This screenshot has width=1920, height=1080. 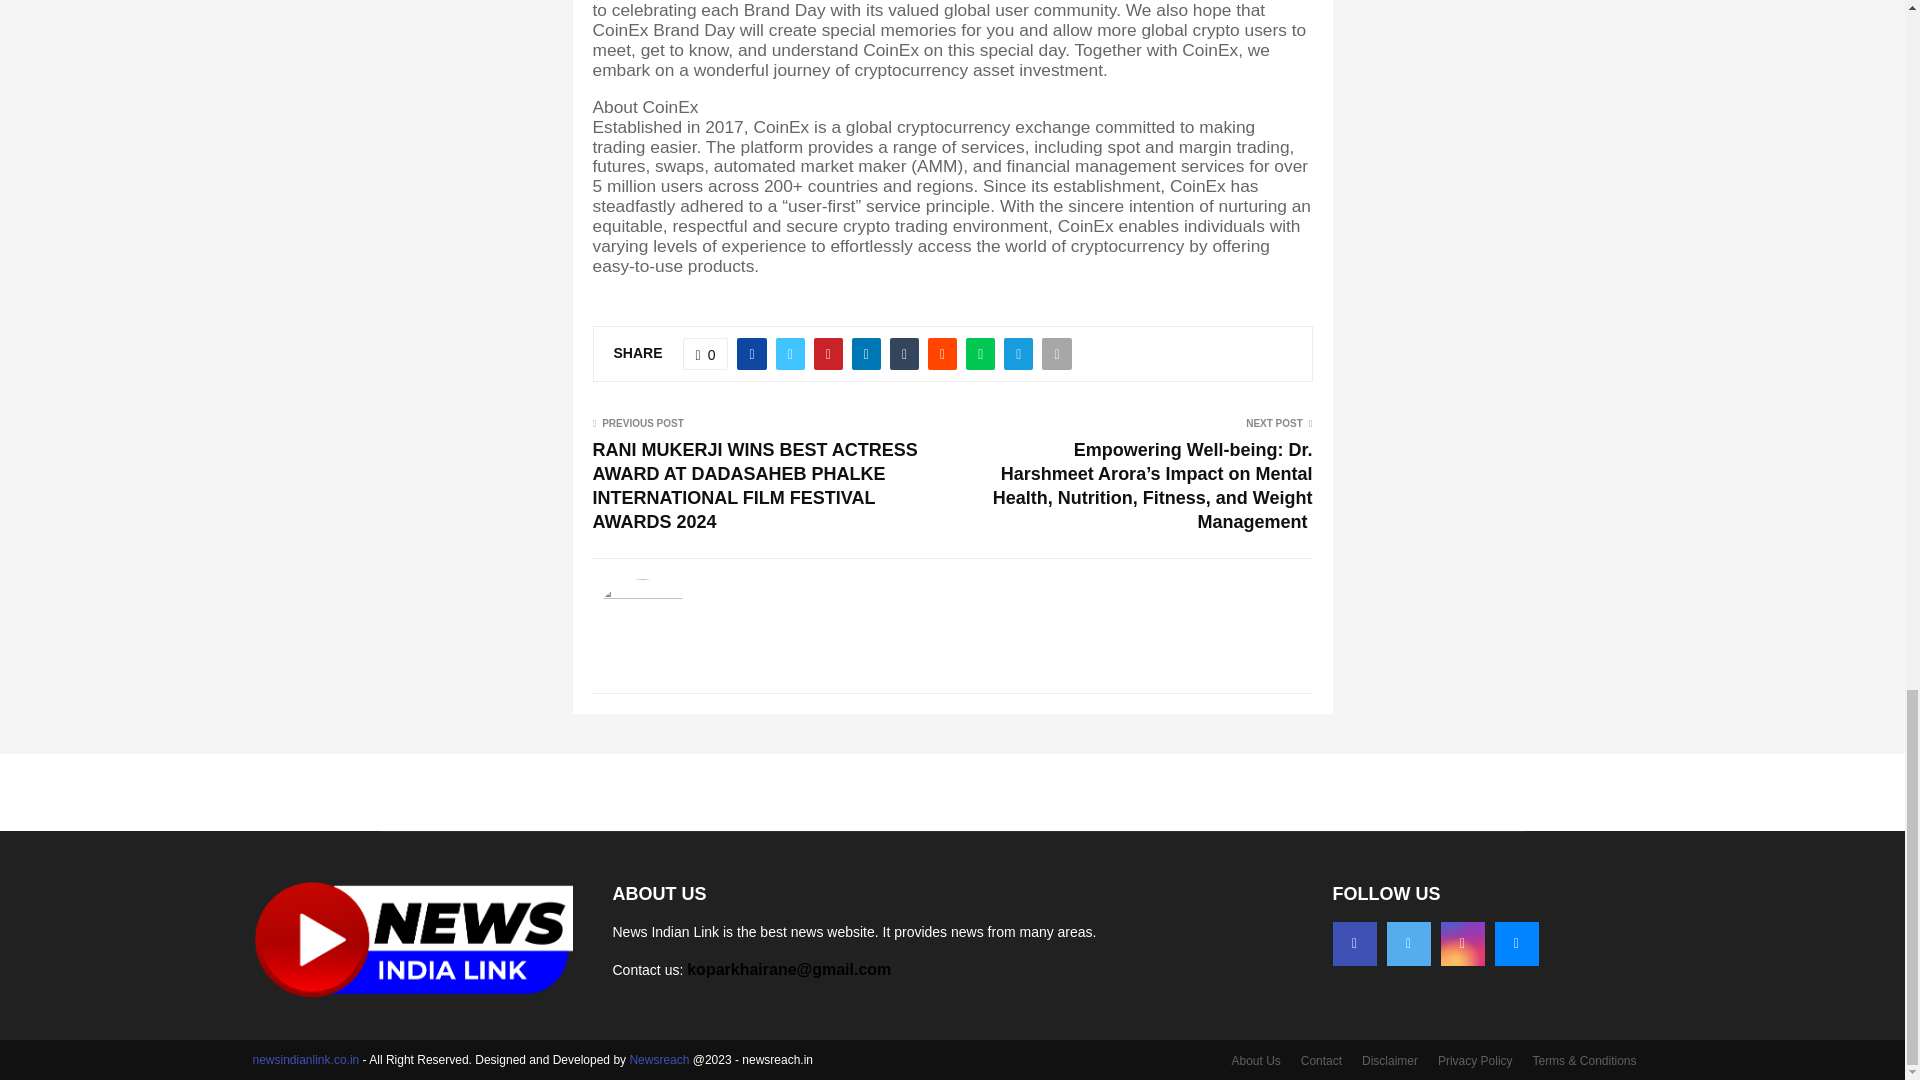 What do you see at coordinates (706, 354) in the screenshot?
I see `0` at bounding box center [706, 354].